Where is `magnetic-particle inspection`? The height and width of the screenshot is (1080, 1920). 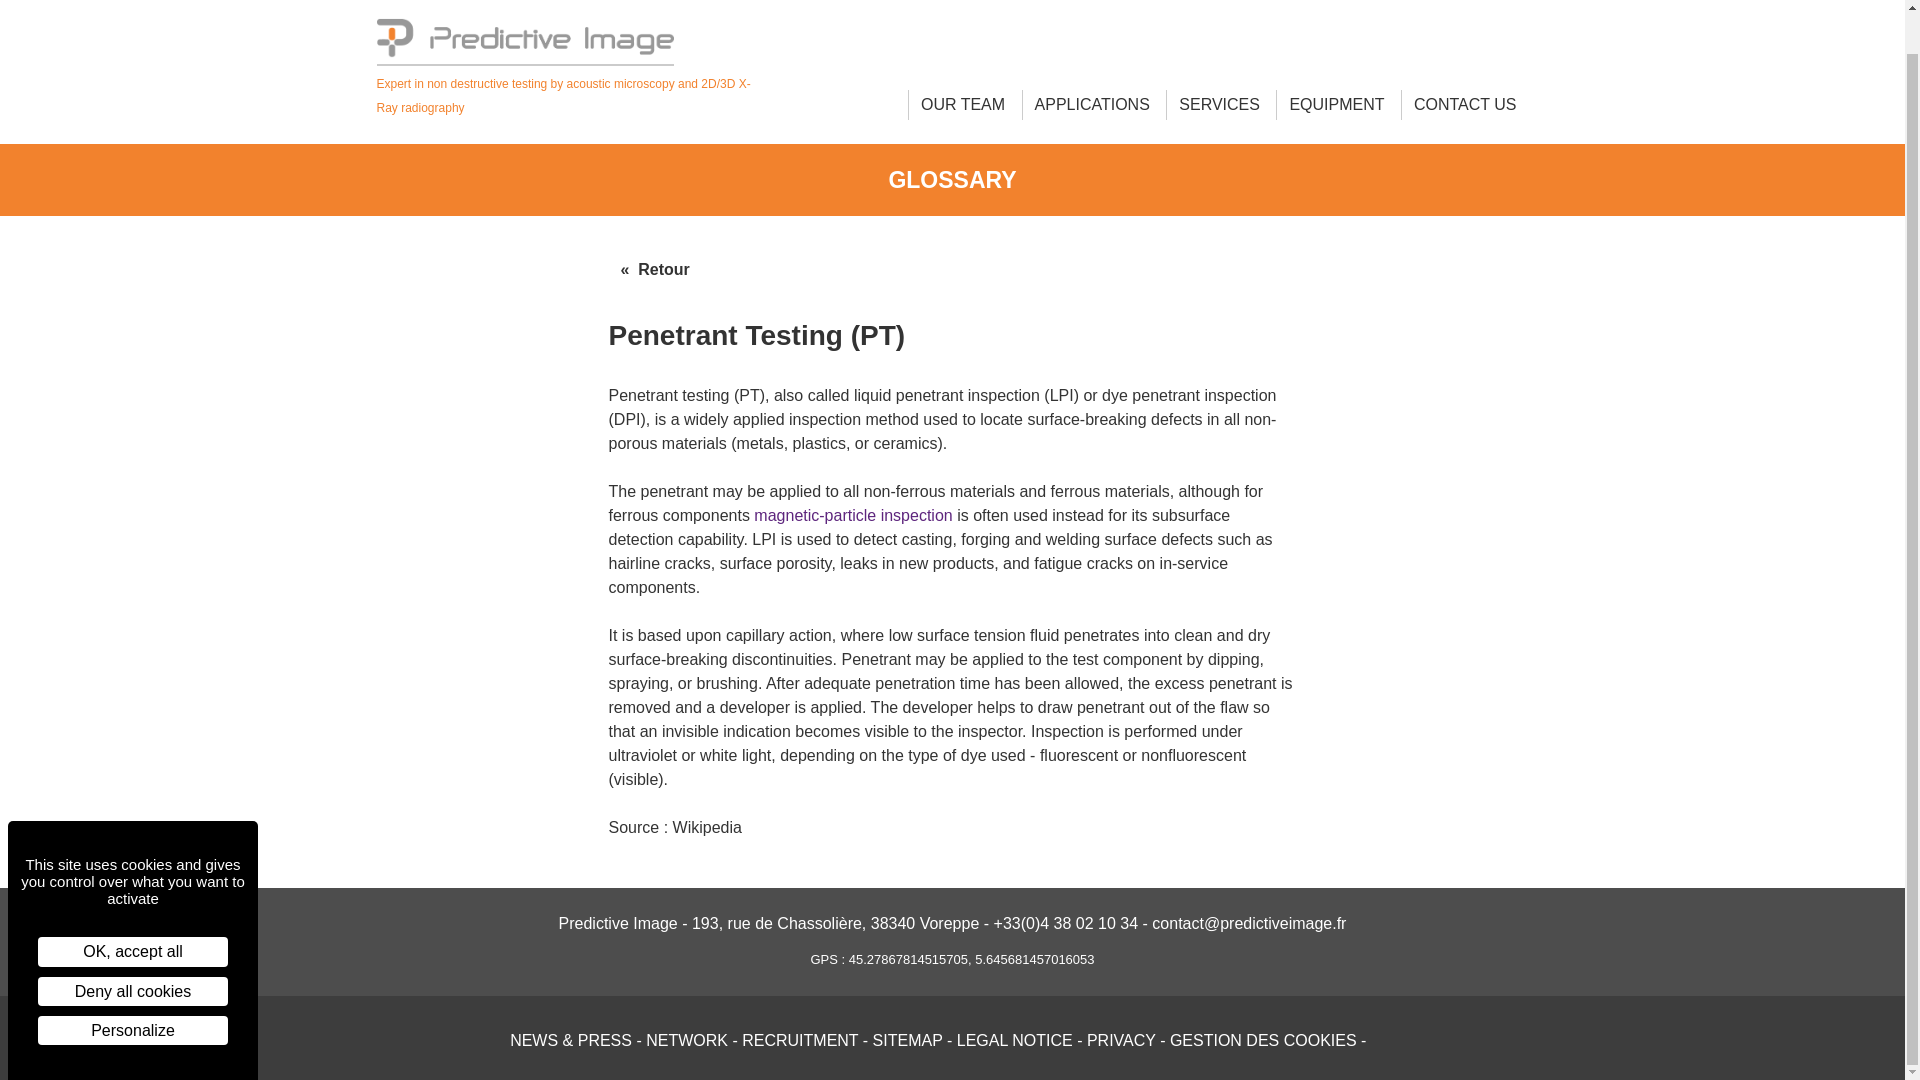
magnetic-particle inspection is located at coordinates (853, 514).